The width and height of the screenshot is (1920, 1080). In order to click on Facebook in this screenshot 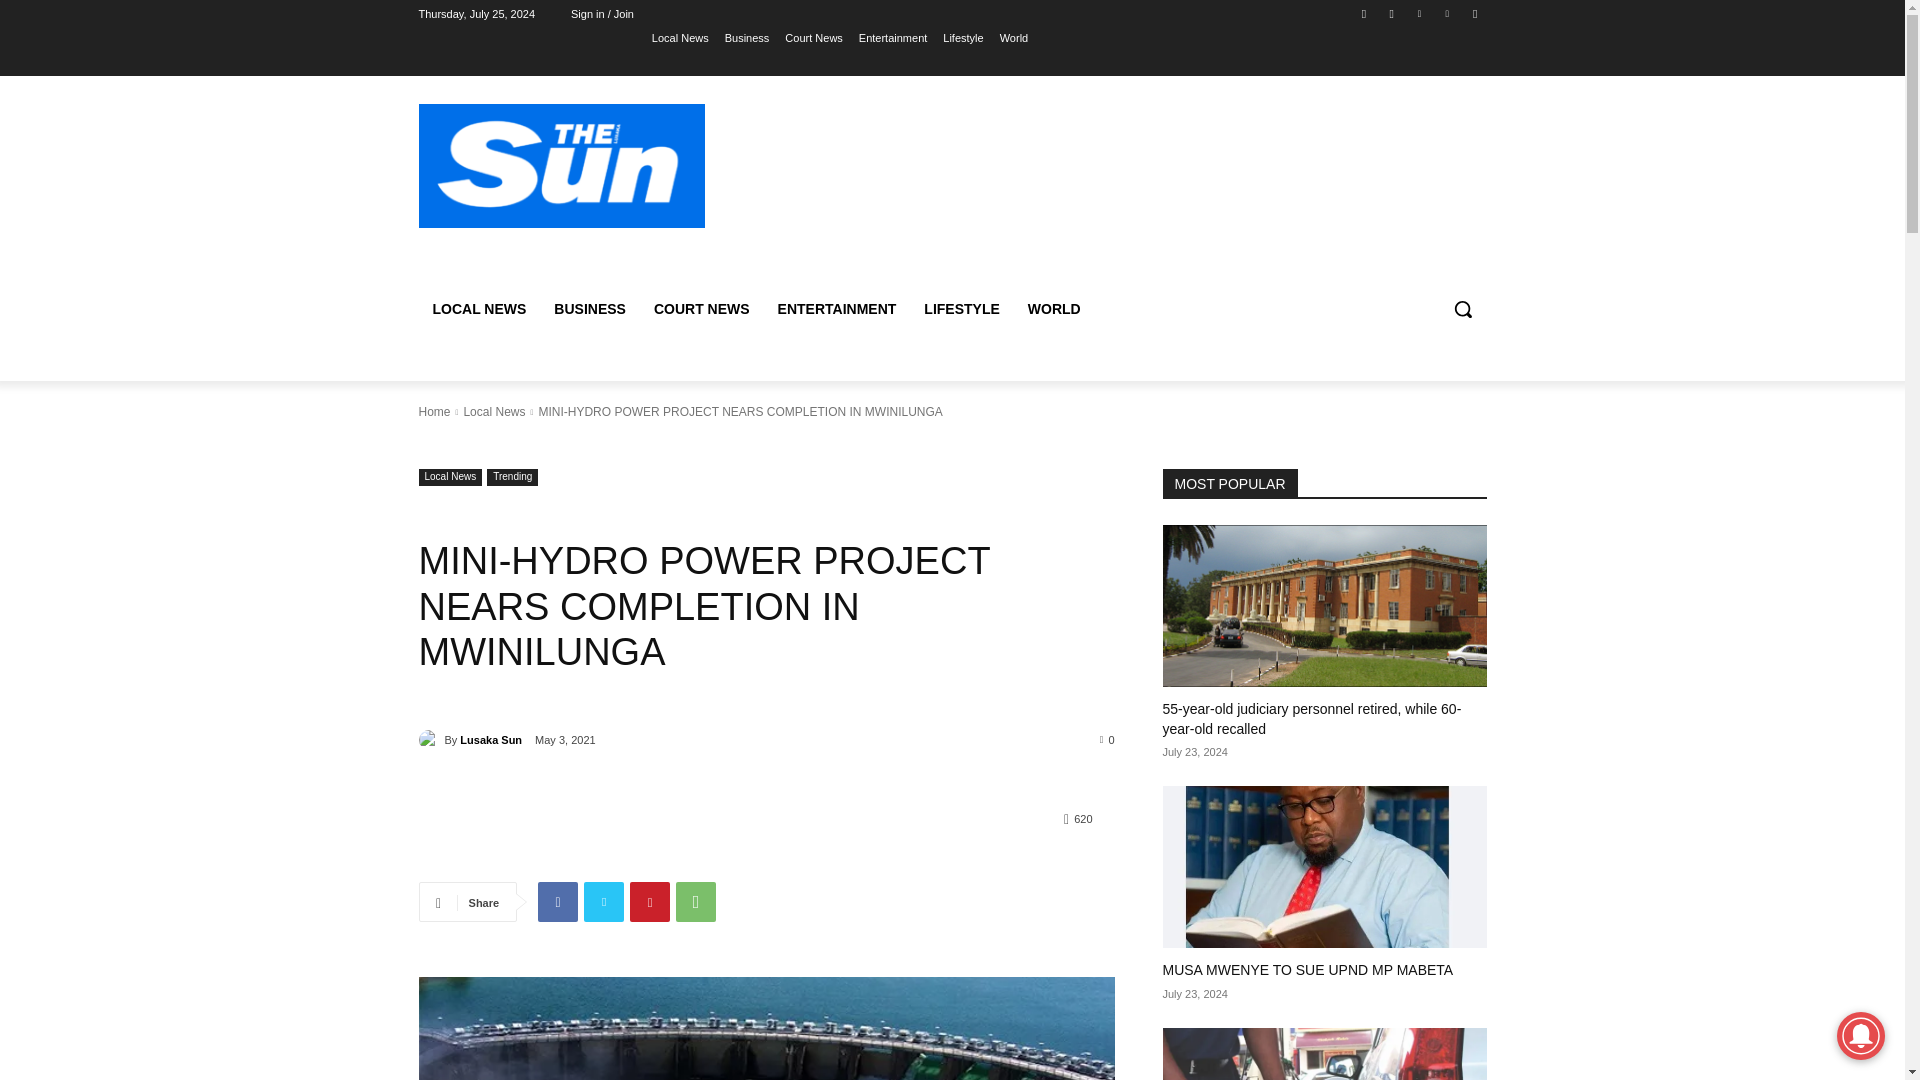, I will do `click(557, 902)`.